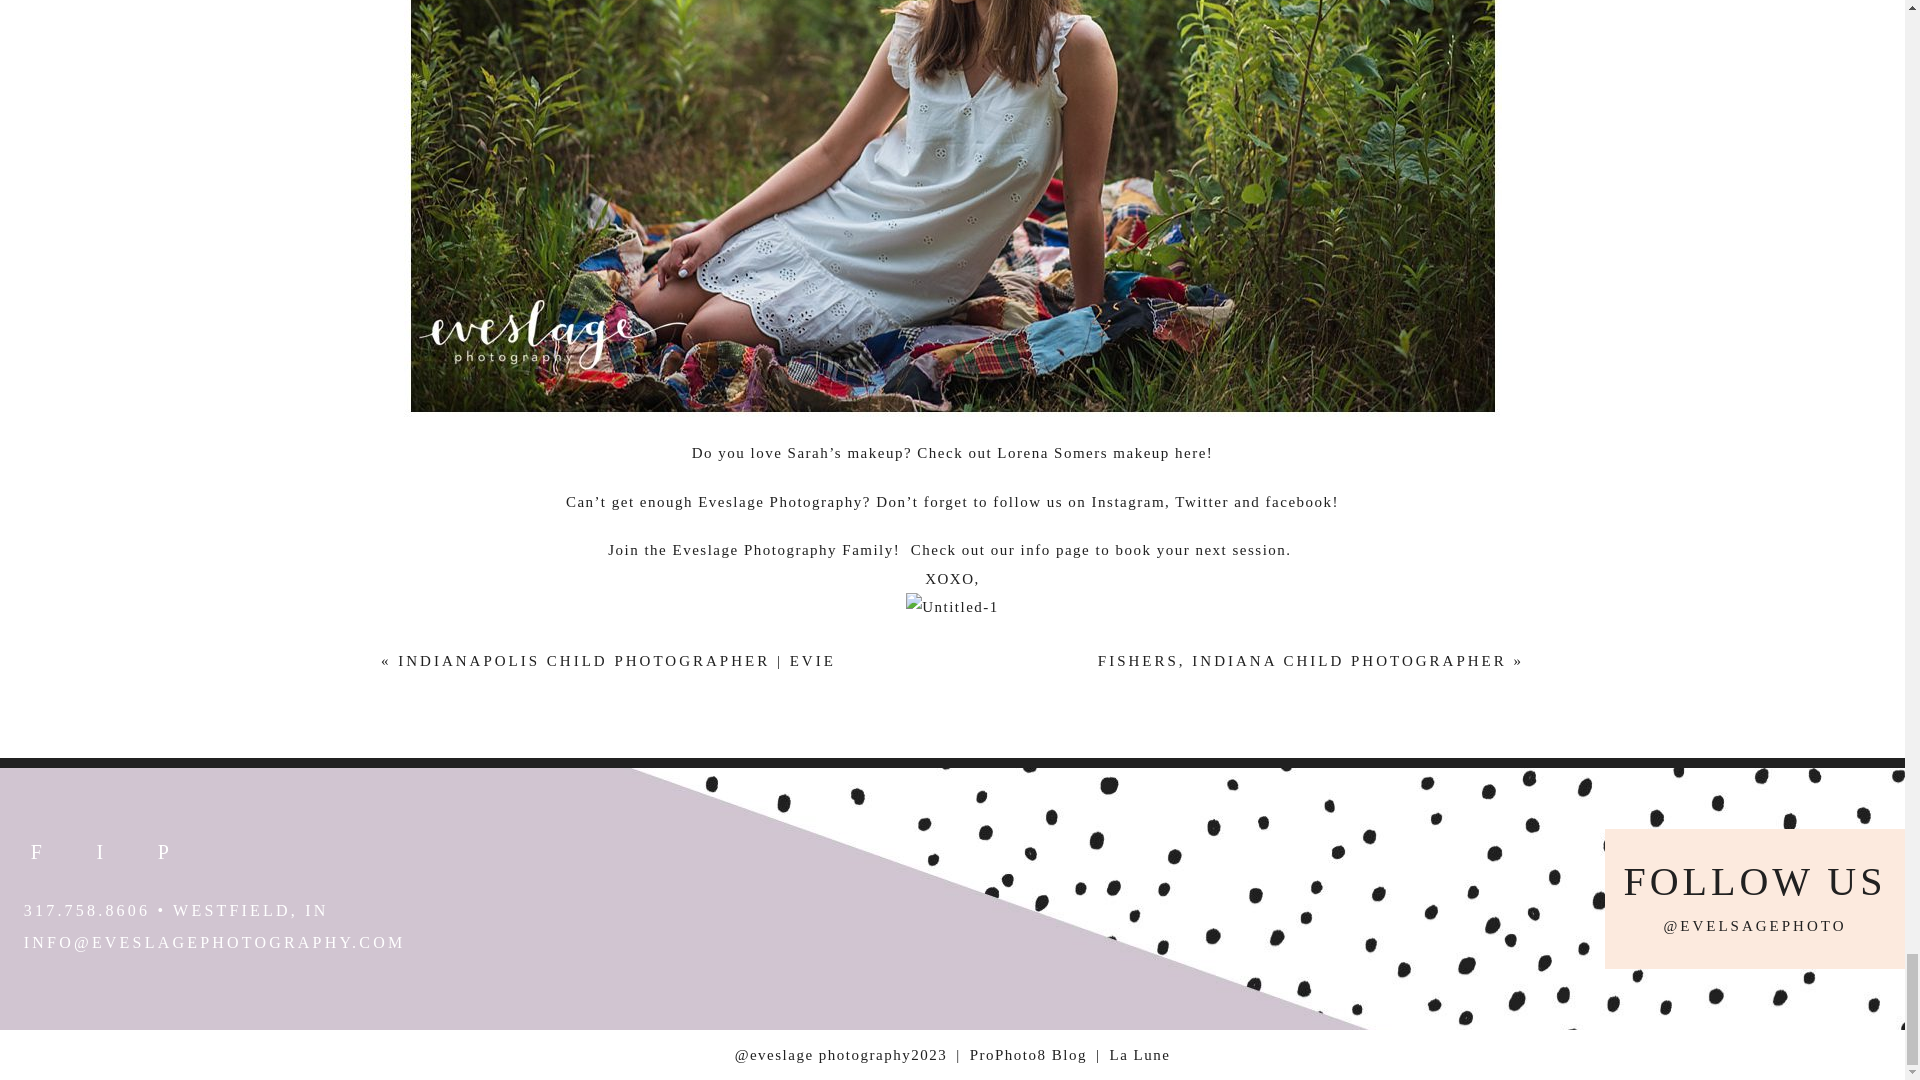 This screenshot has width=1920, height=1080. What do you see at coordinates (1128, 501) in the screenshot?
I see `Instagram` at bounding box center [1128, 501].